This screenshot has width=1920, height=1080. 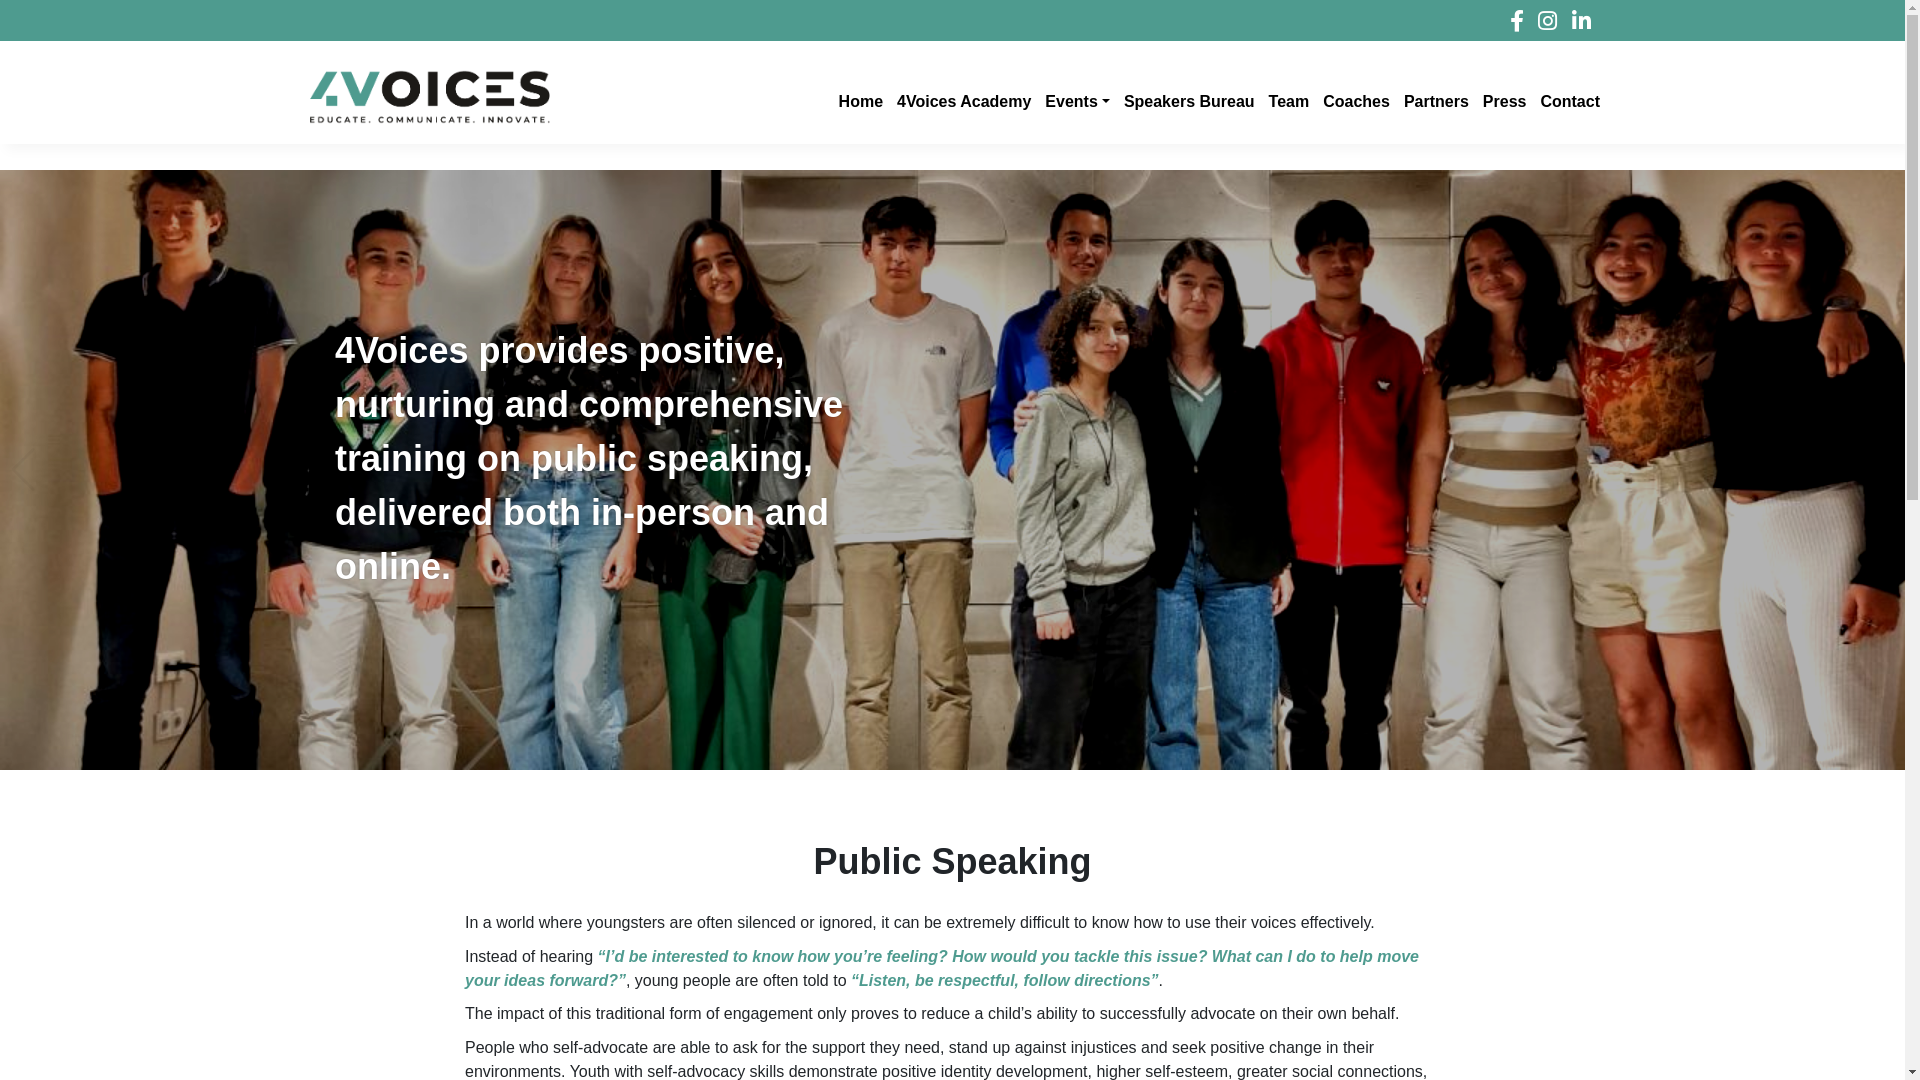 What do you see at coordinates (1354, 98) in the screenshot?
I see `Coaches` at bounding box center [1354, 98].